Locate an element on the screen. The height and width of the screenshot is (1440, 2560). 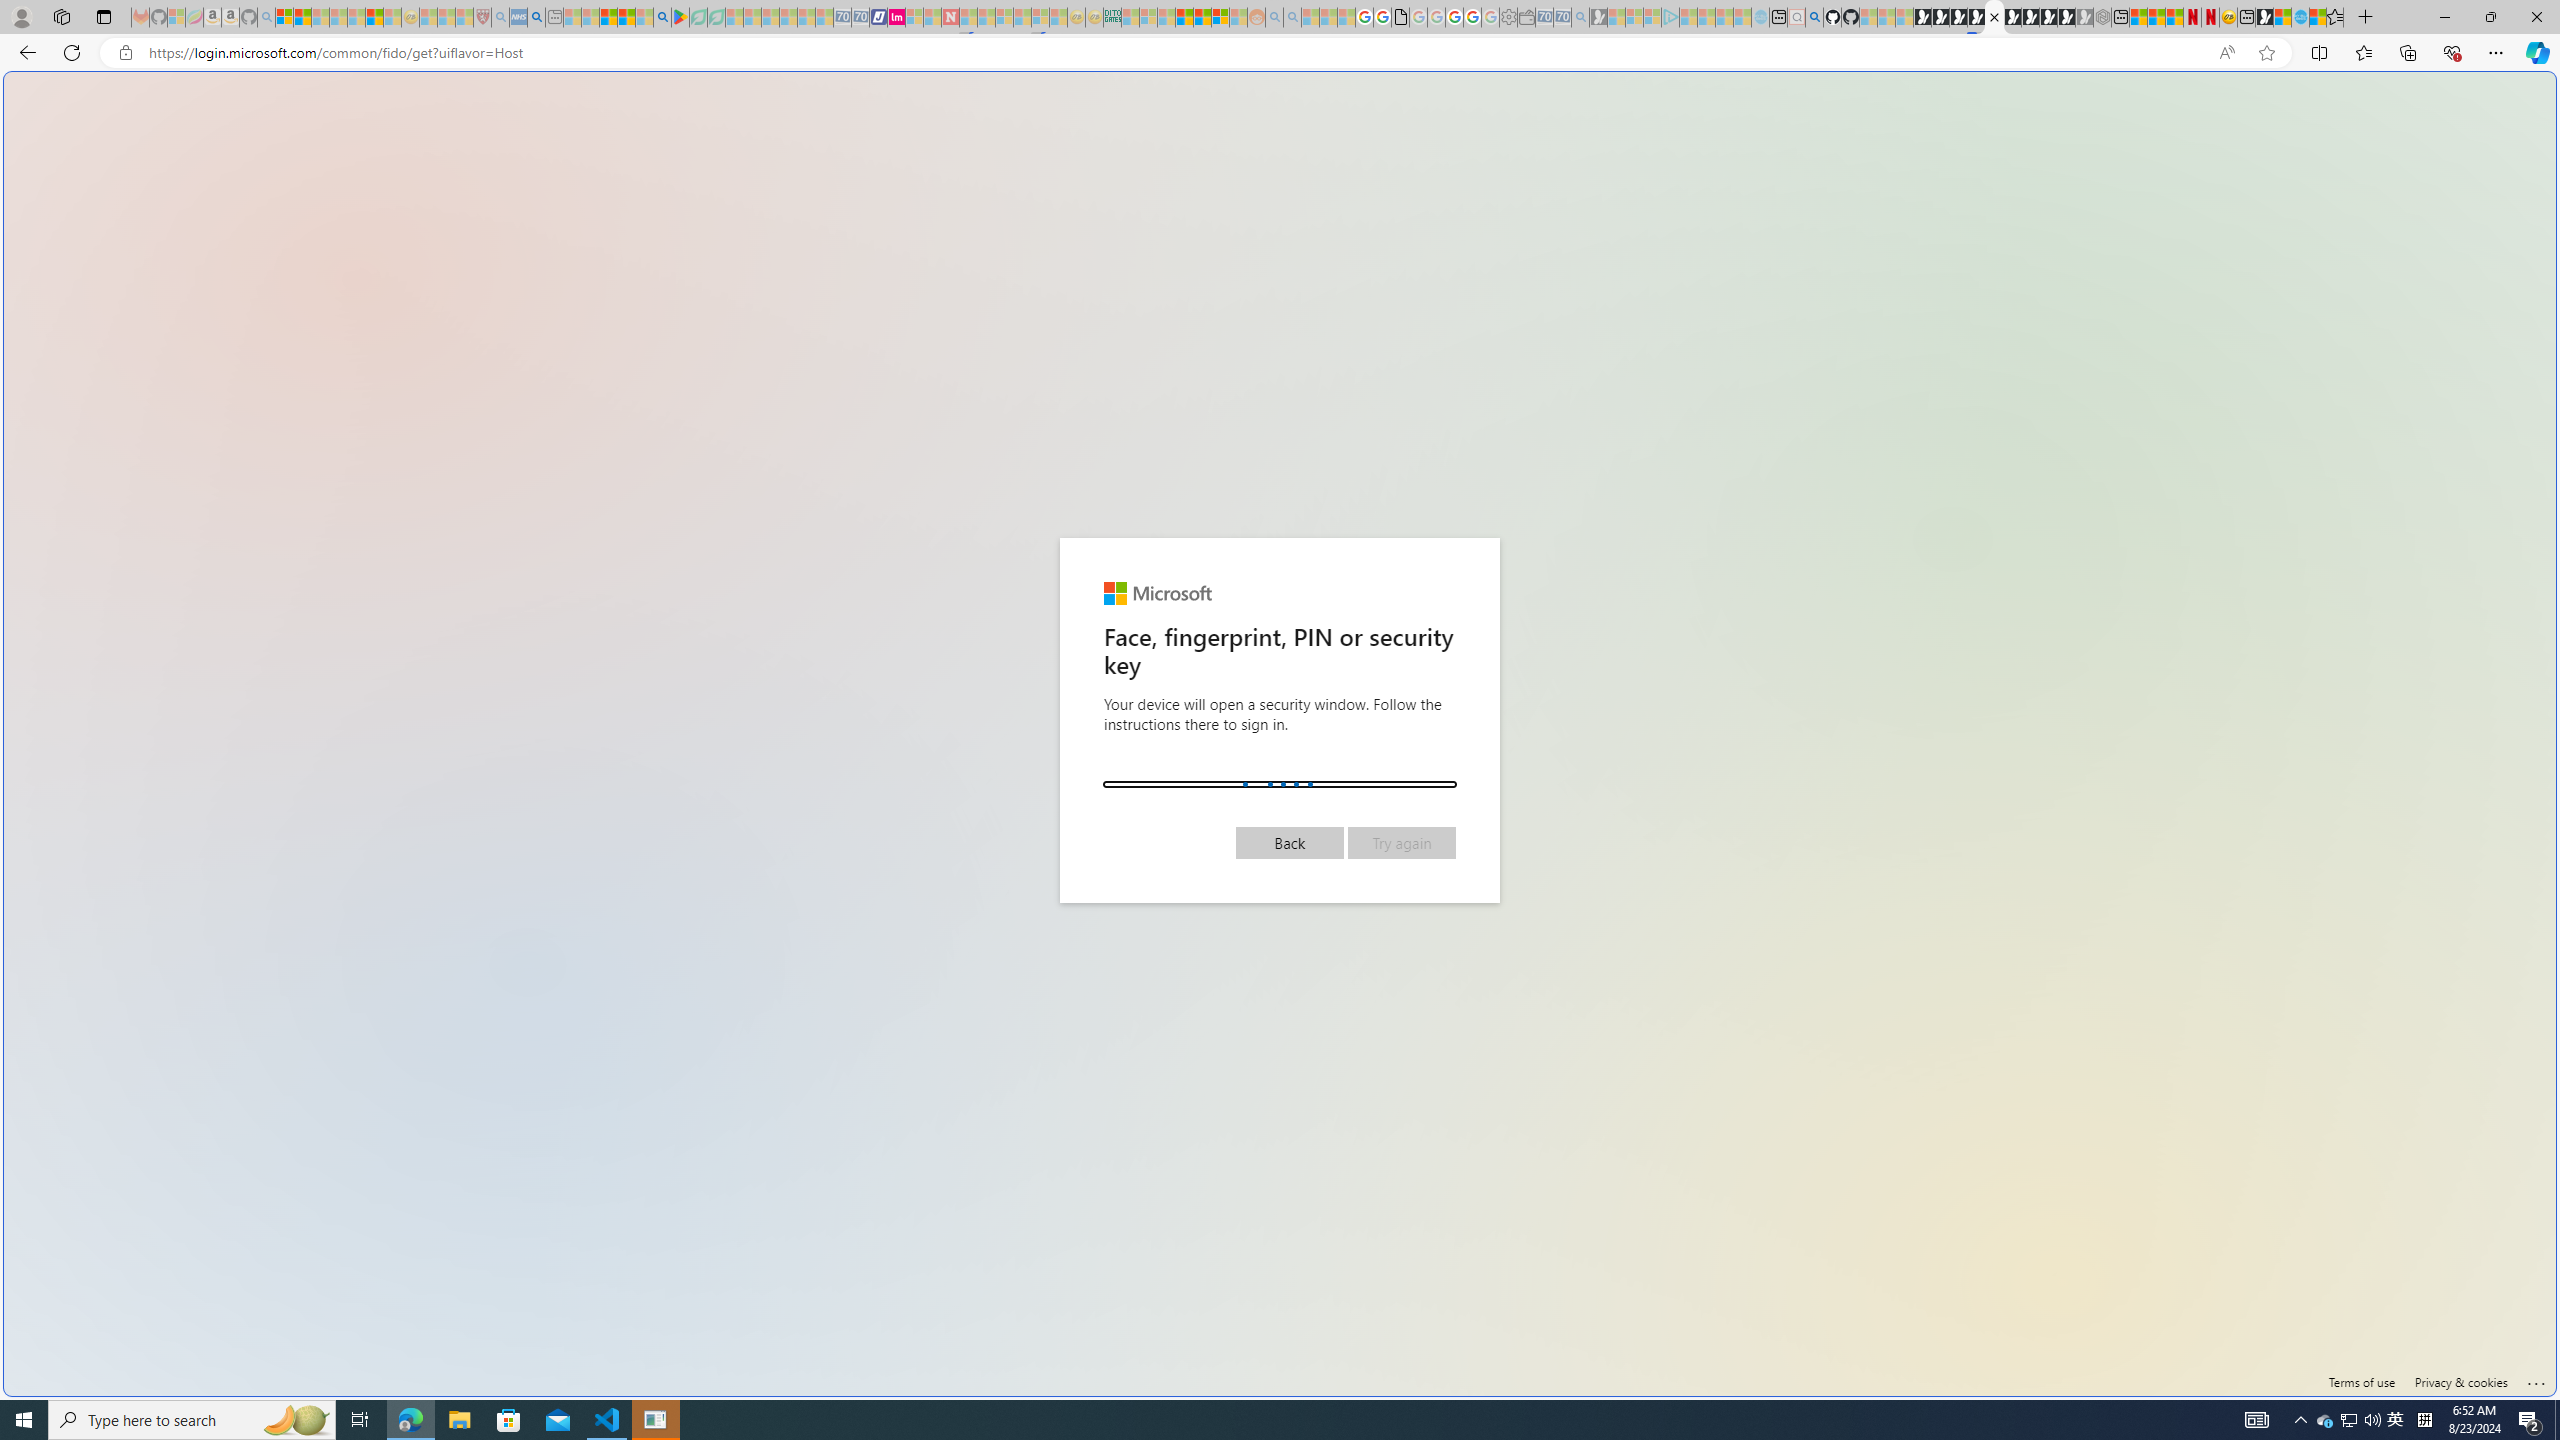
Jobs - lastminute.com Investor Portal is located at coordinates (896, 17).